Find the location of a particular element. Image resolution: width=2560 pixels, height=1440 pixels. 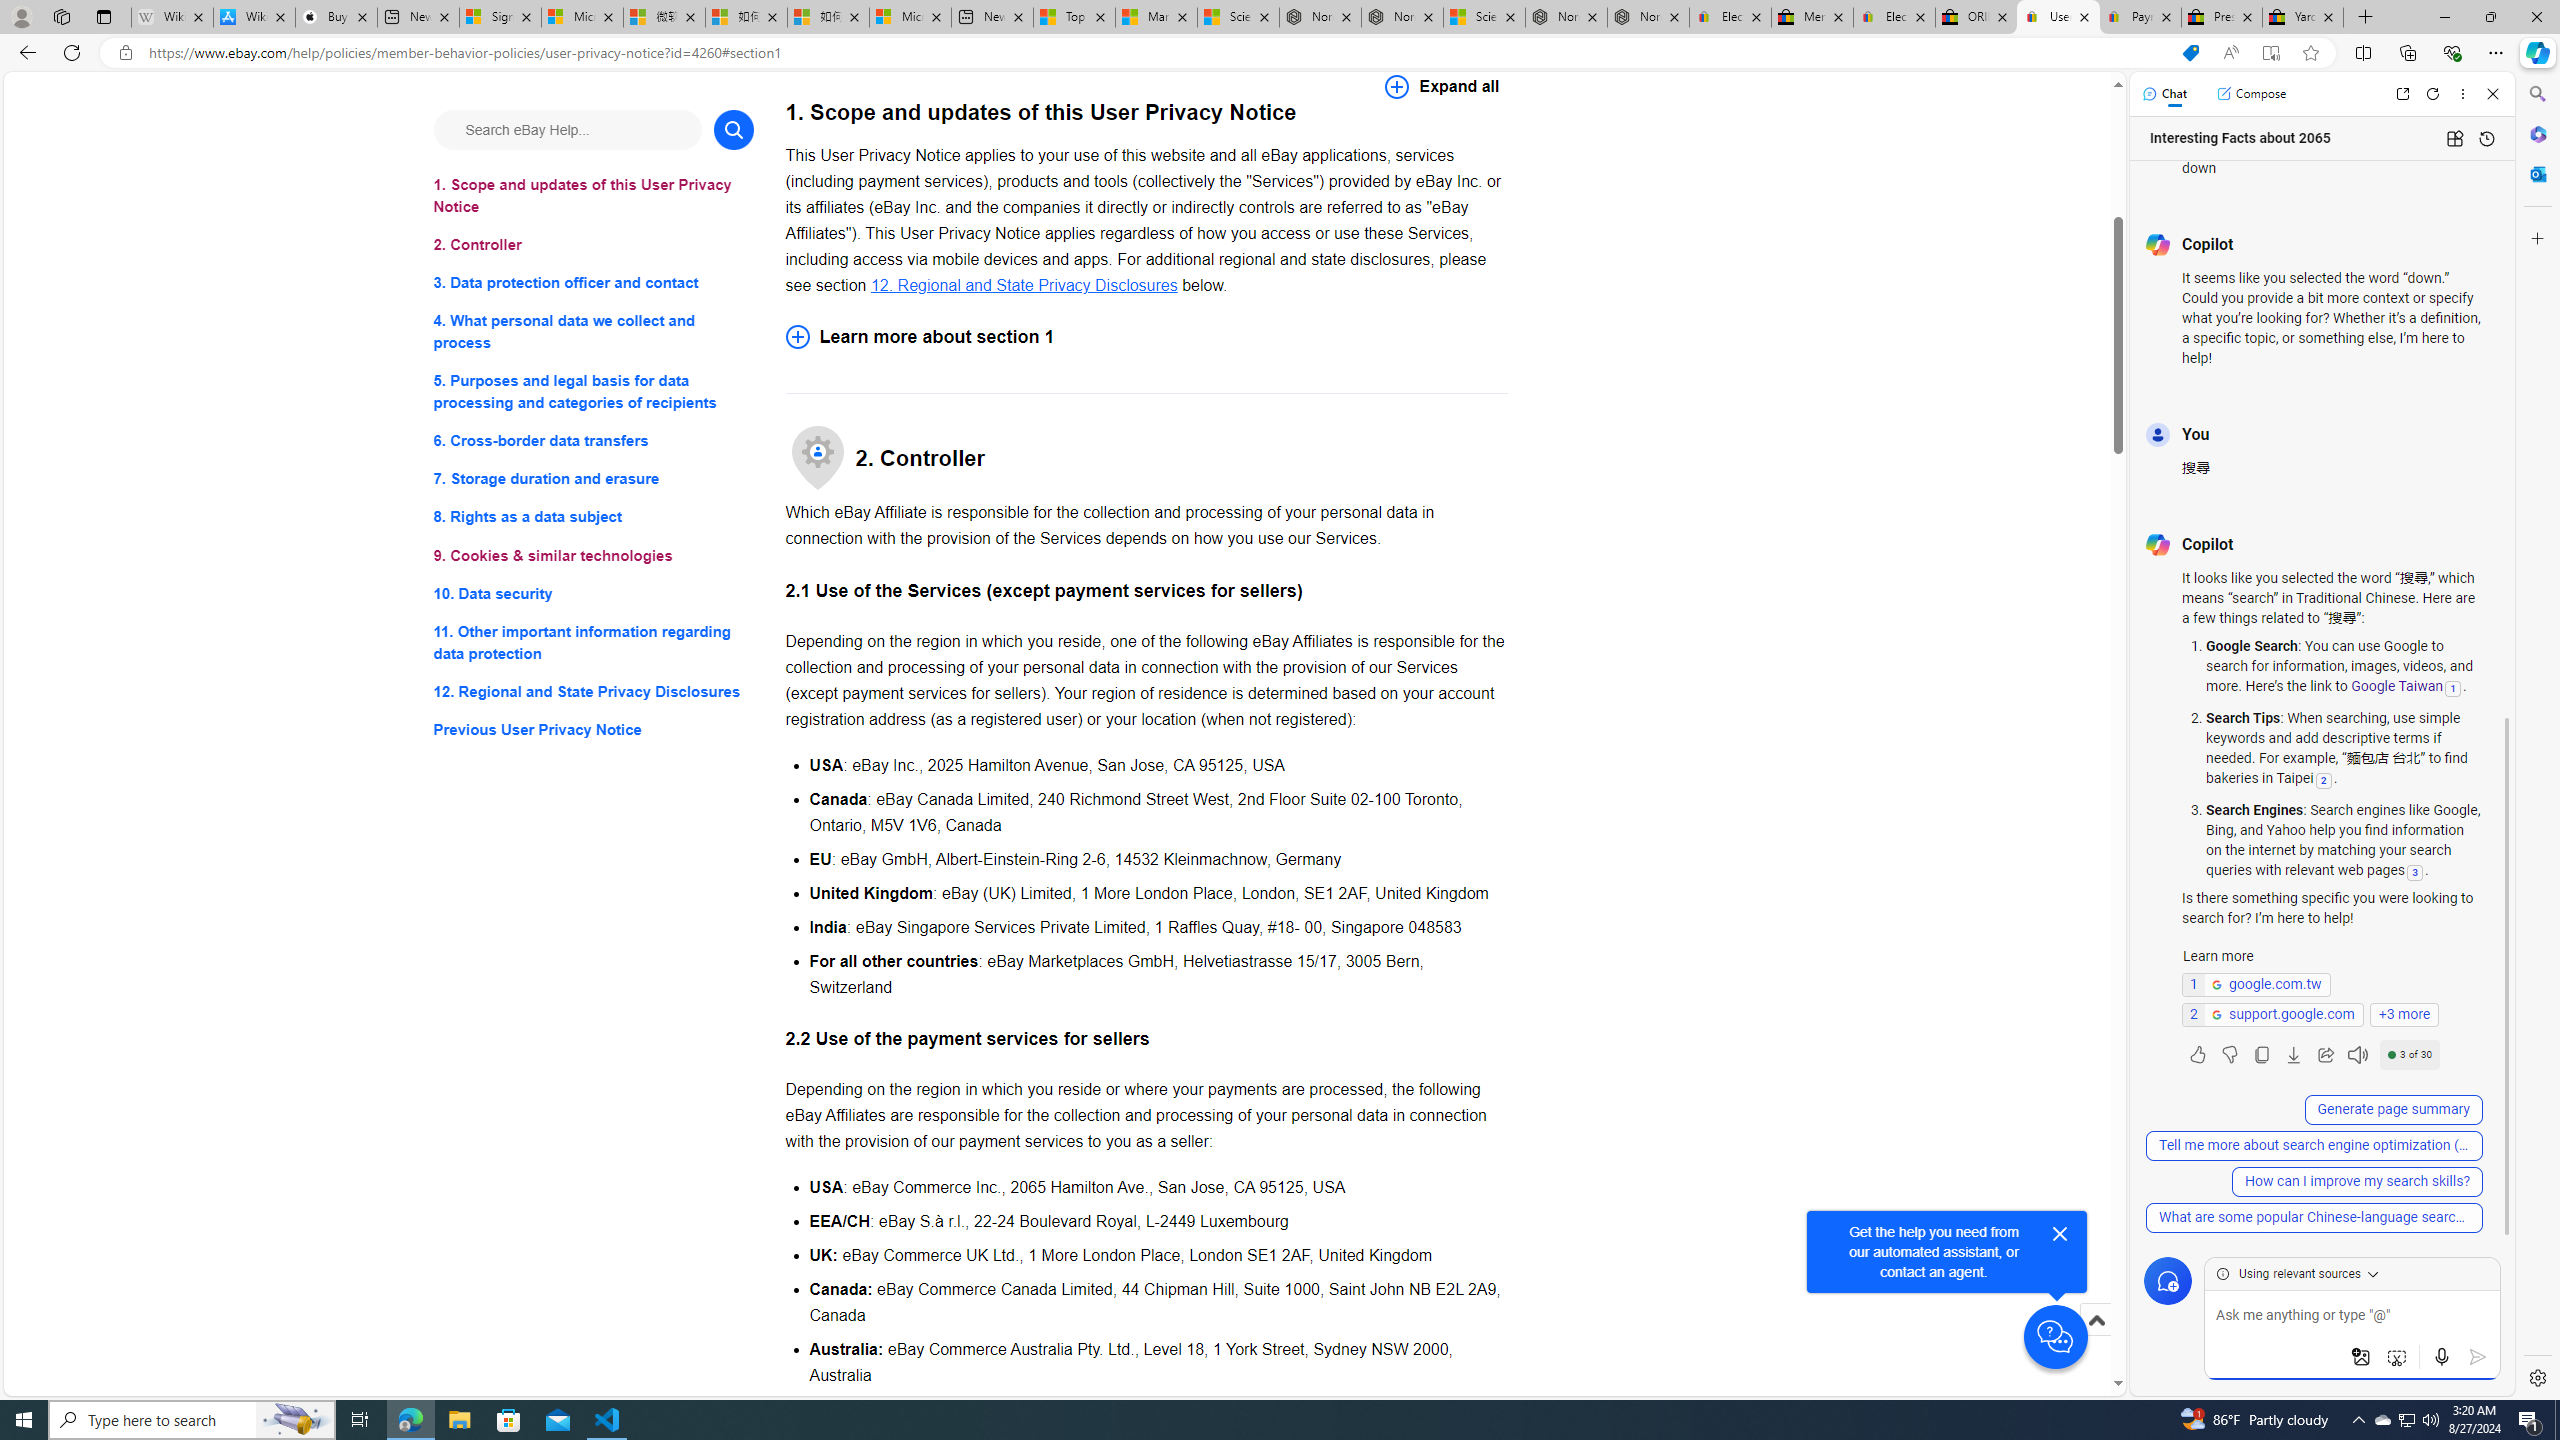

3. Data protection officer and contact is located at coordinates (594, 284).